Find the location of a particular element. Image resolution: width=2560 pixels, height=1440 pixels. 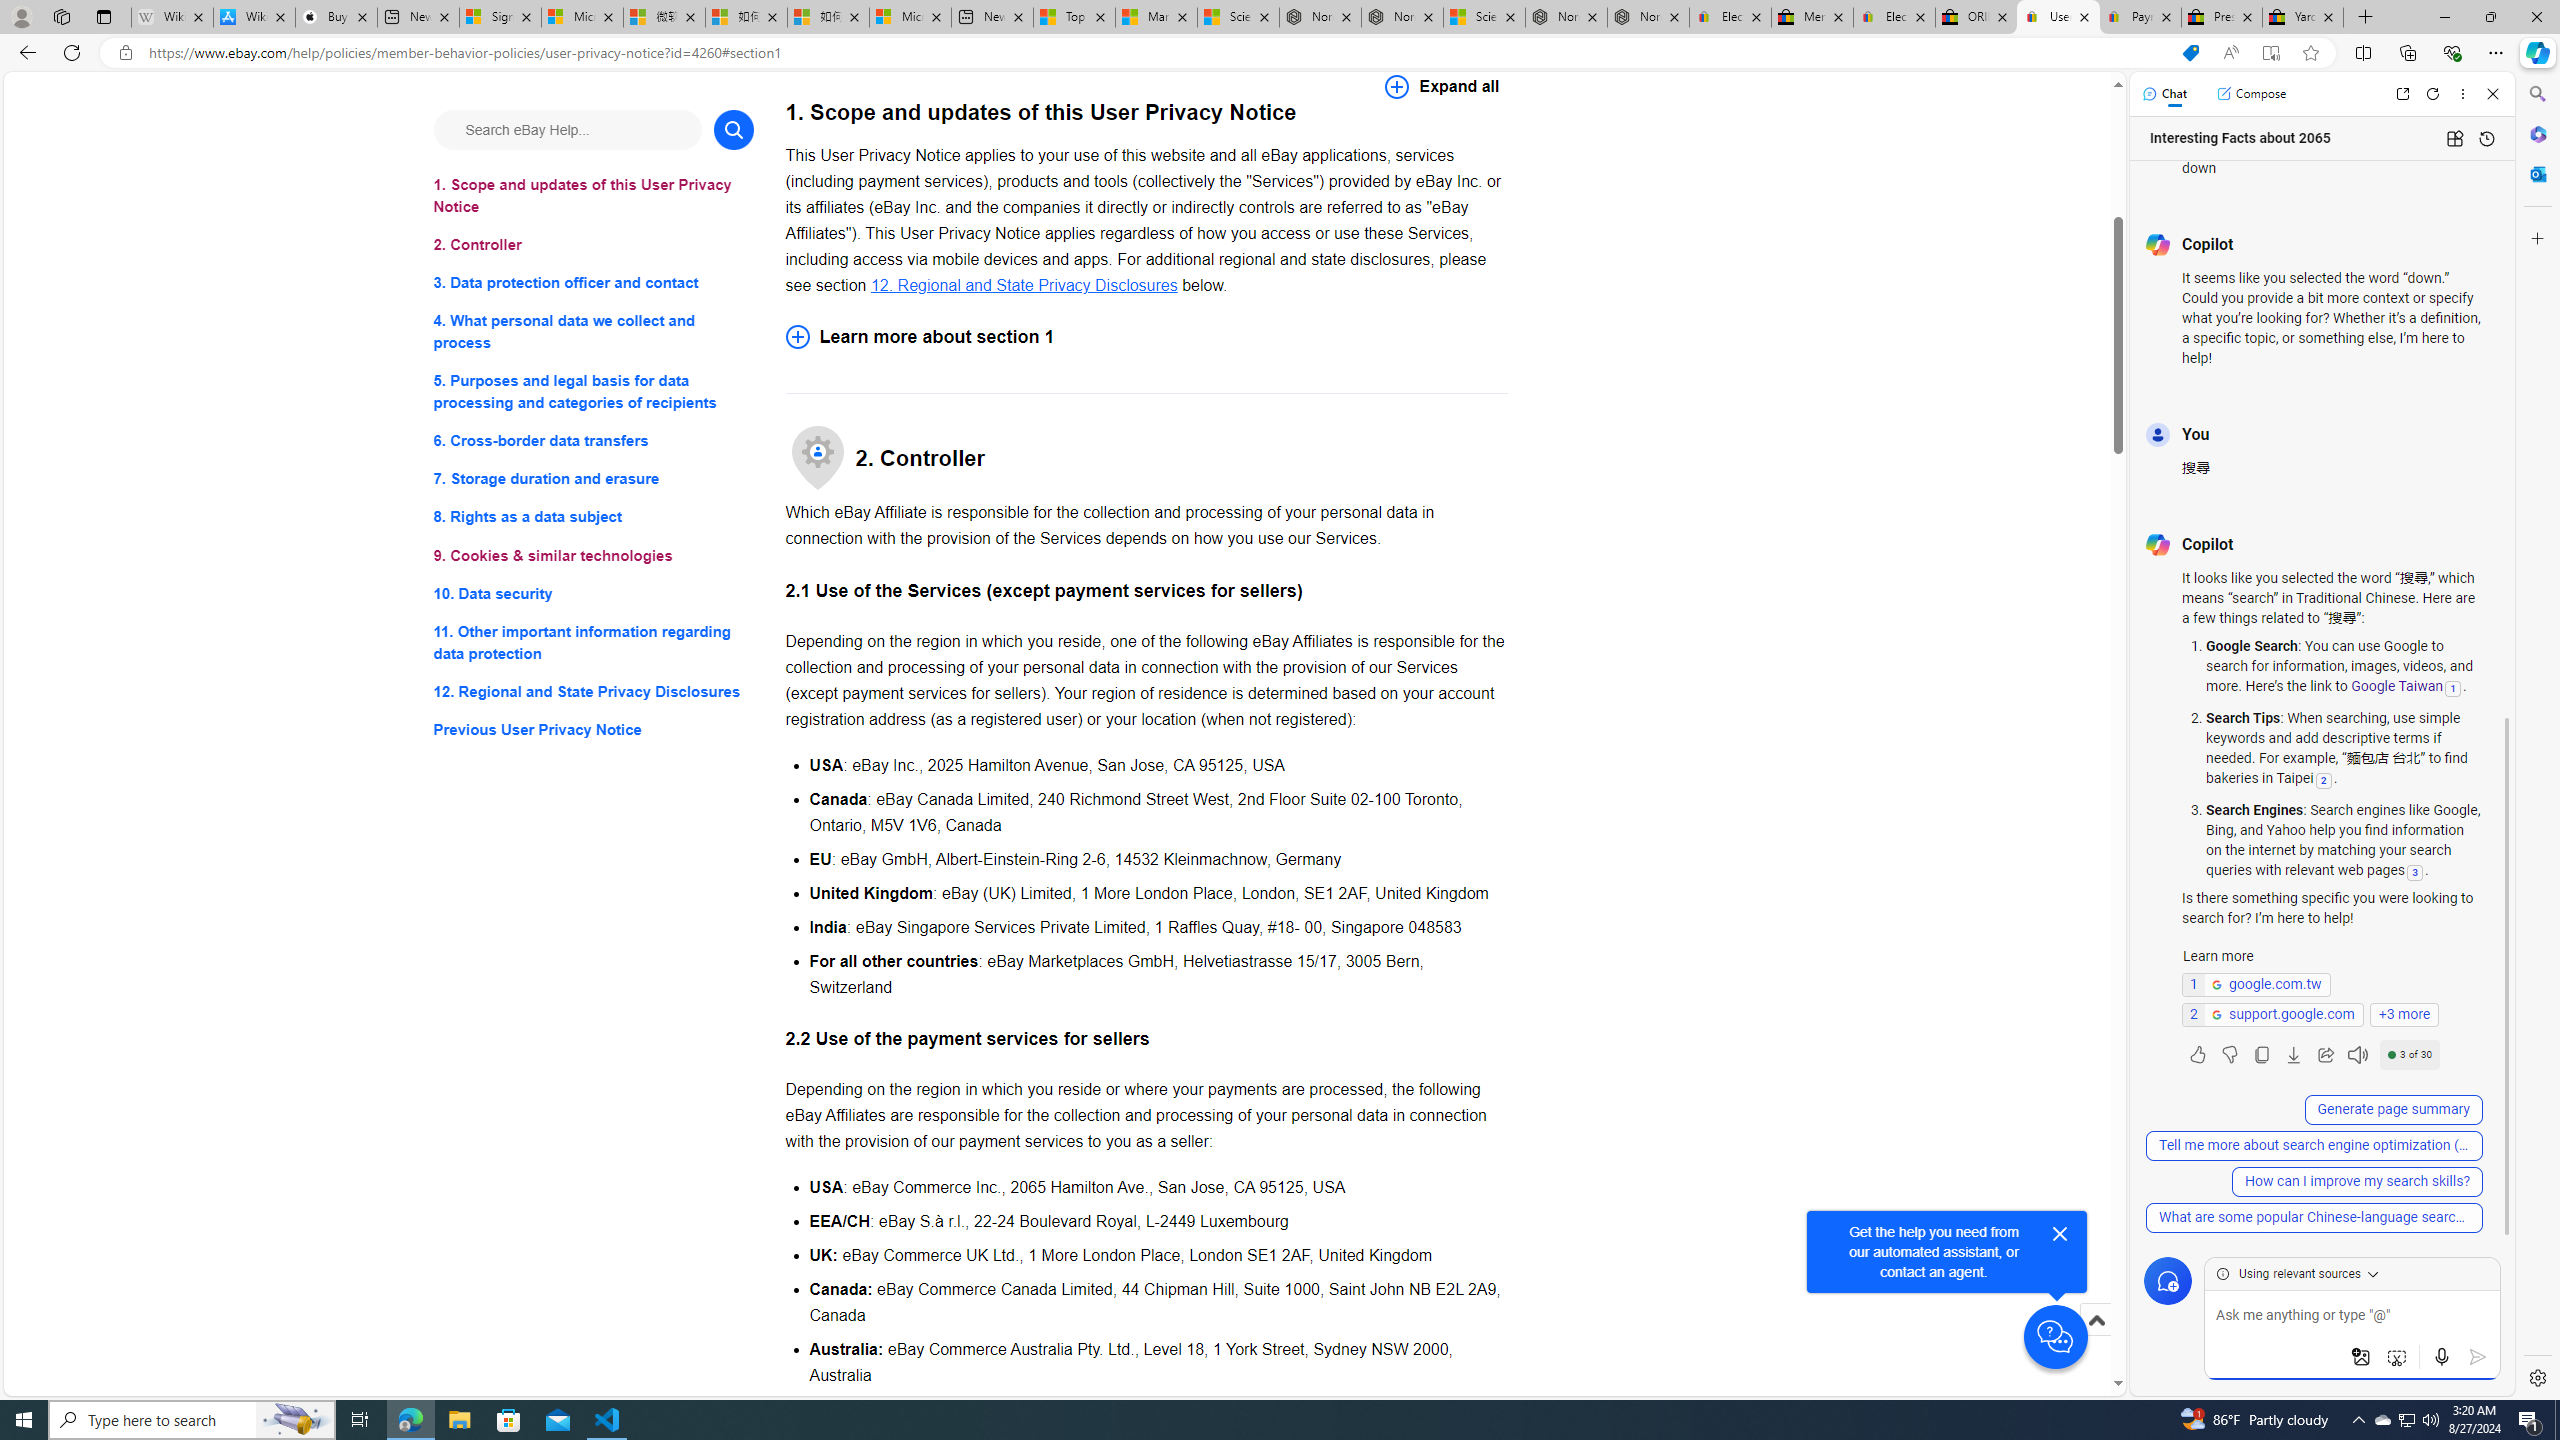

3. Data protection officer and contact is located at coordinates (594, 284).